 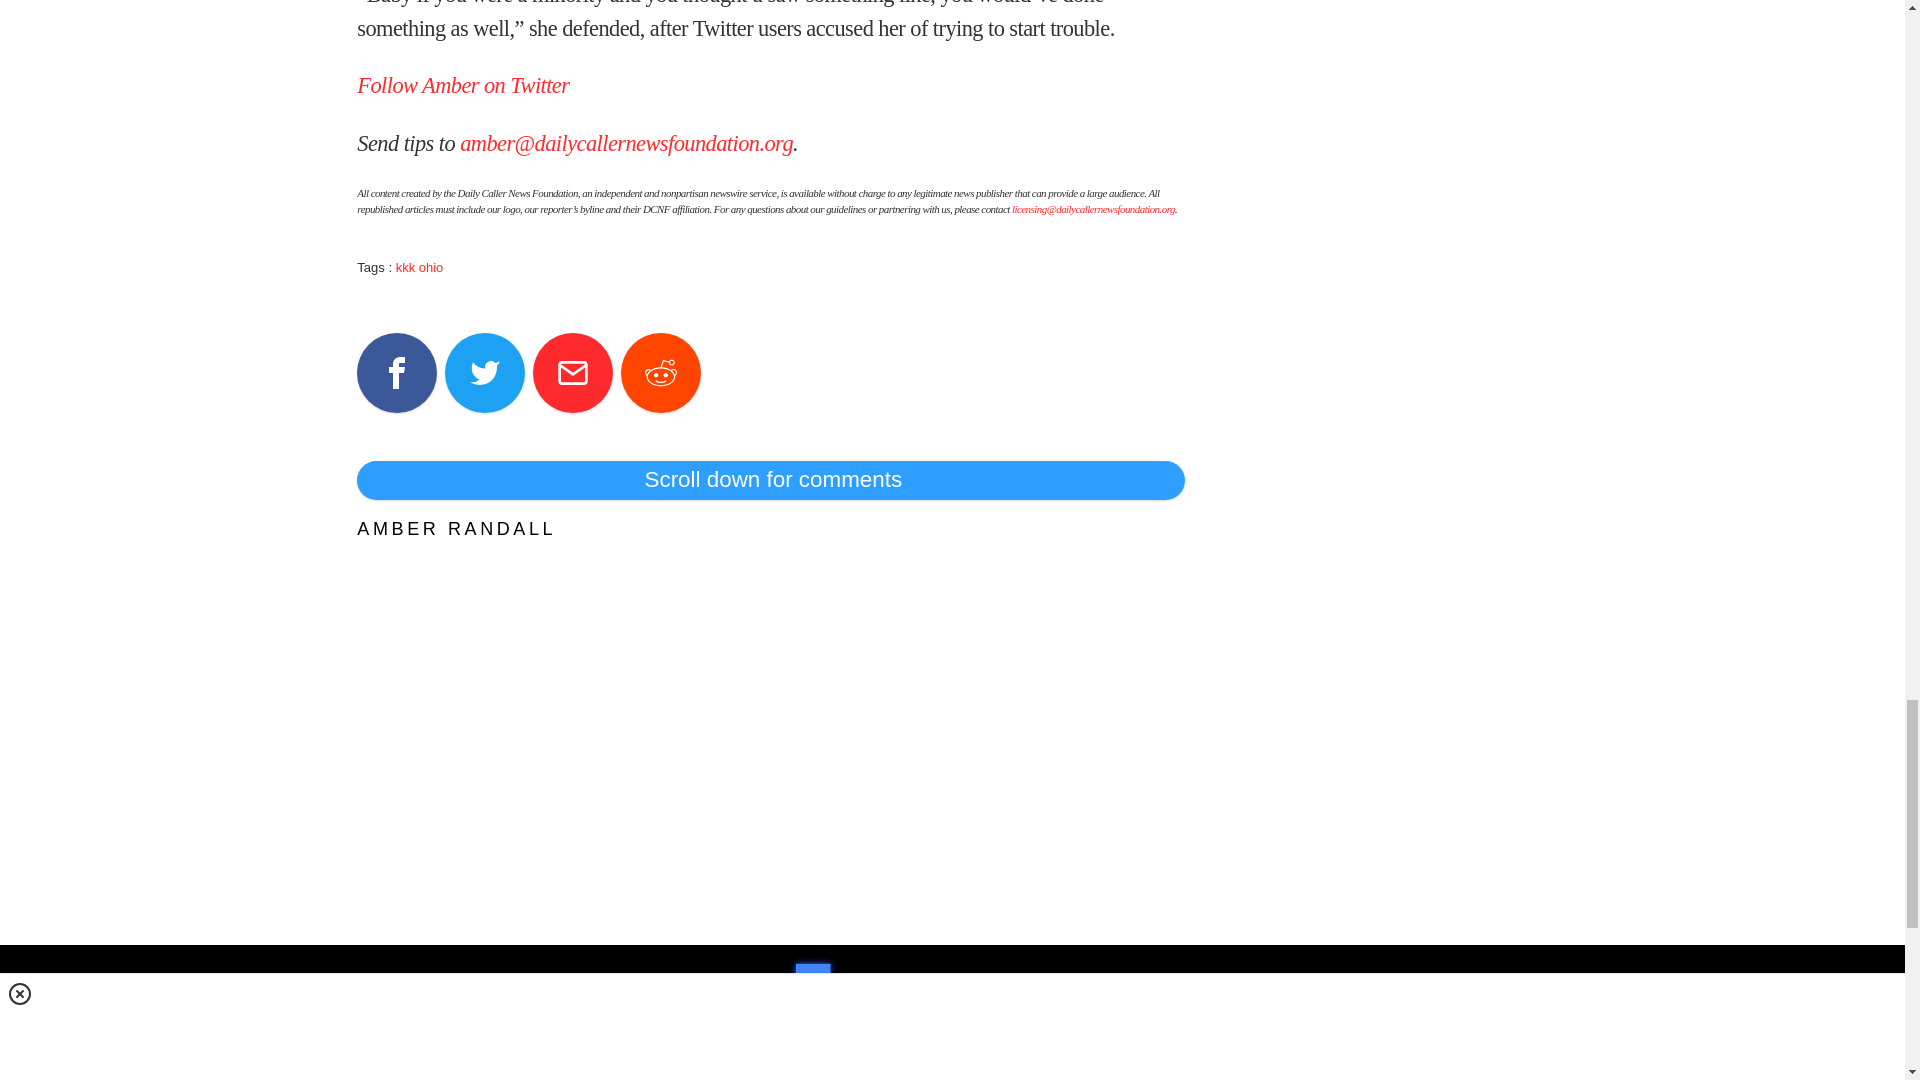 I want to click on Follow Amber on Twitter, so click(x=462, y=86).